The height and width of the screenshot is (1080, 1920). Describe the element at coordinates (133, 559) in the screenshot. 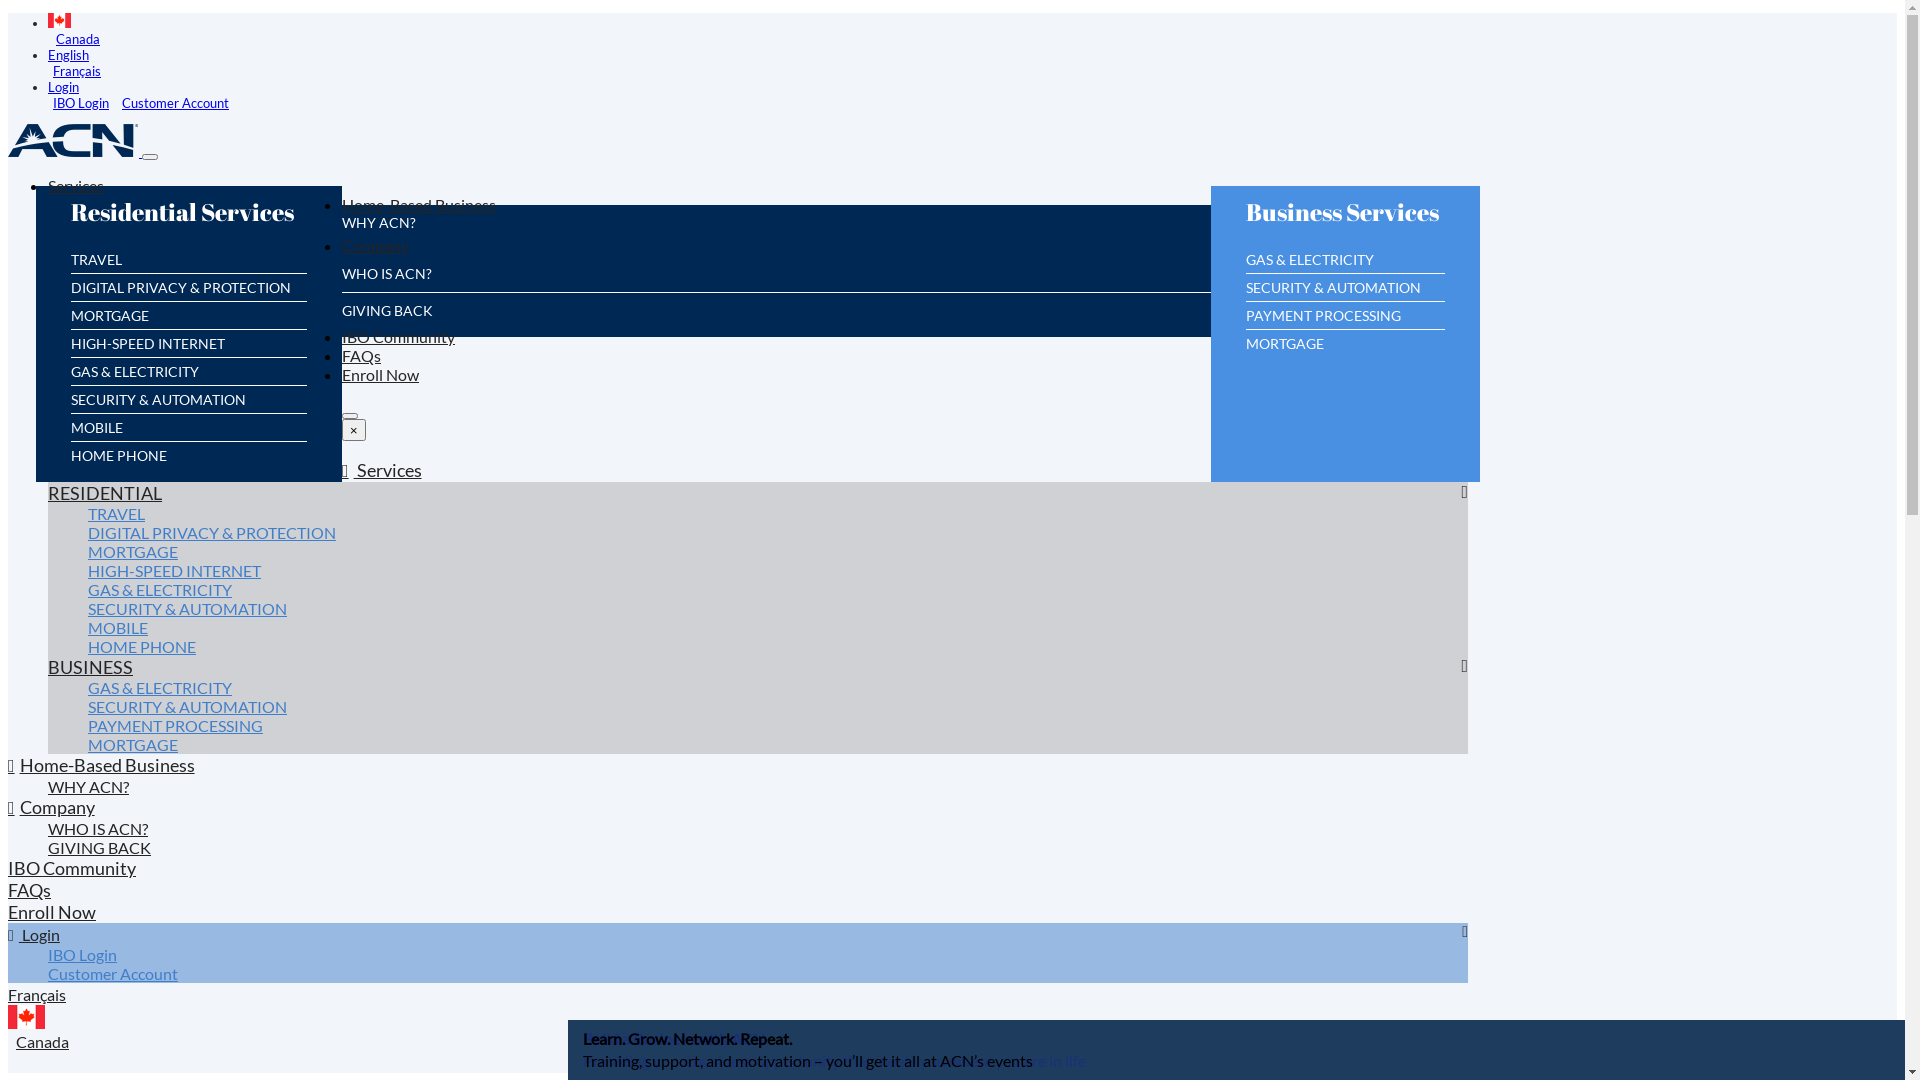

I see `MORTGAGE` at that location.